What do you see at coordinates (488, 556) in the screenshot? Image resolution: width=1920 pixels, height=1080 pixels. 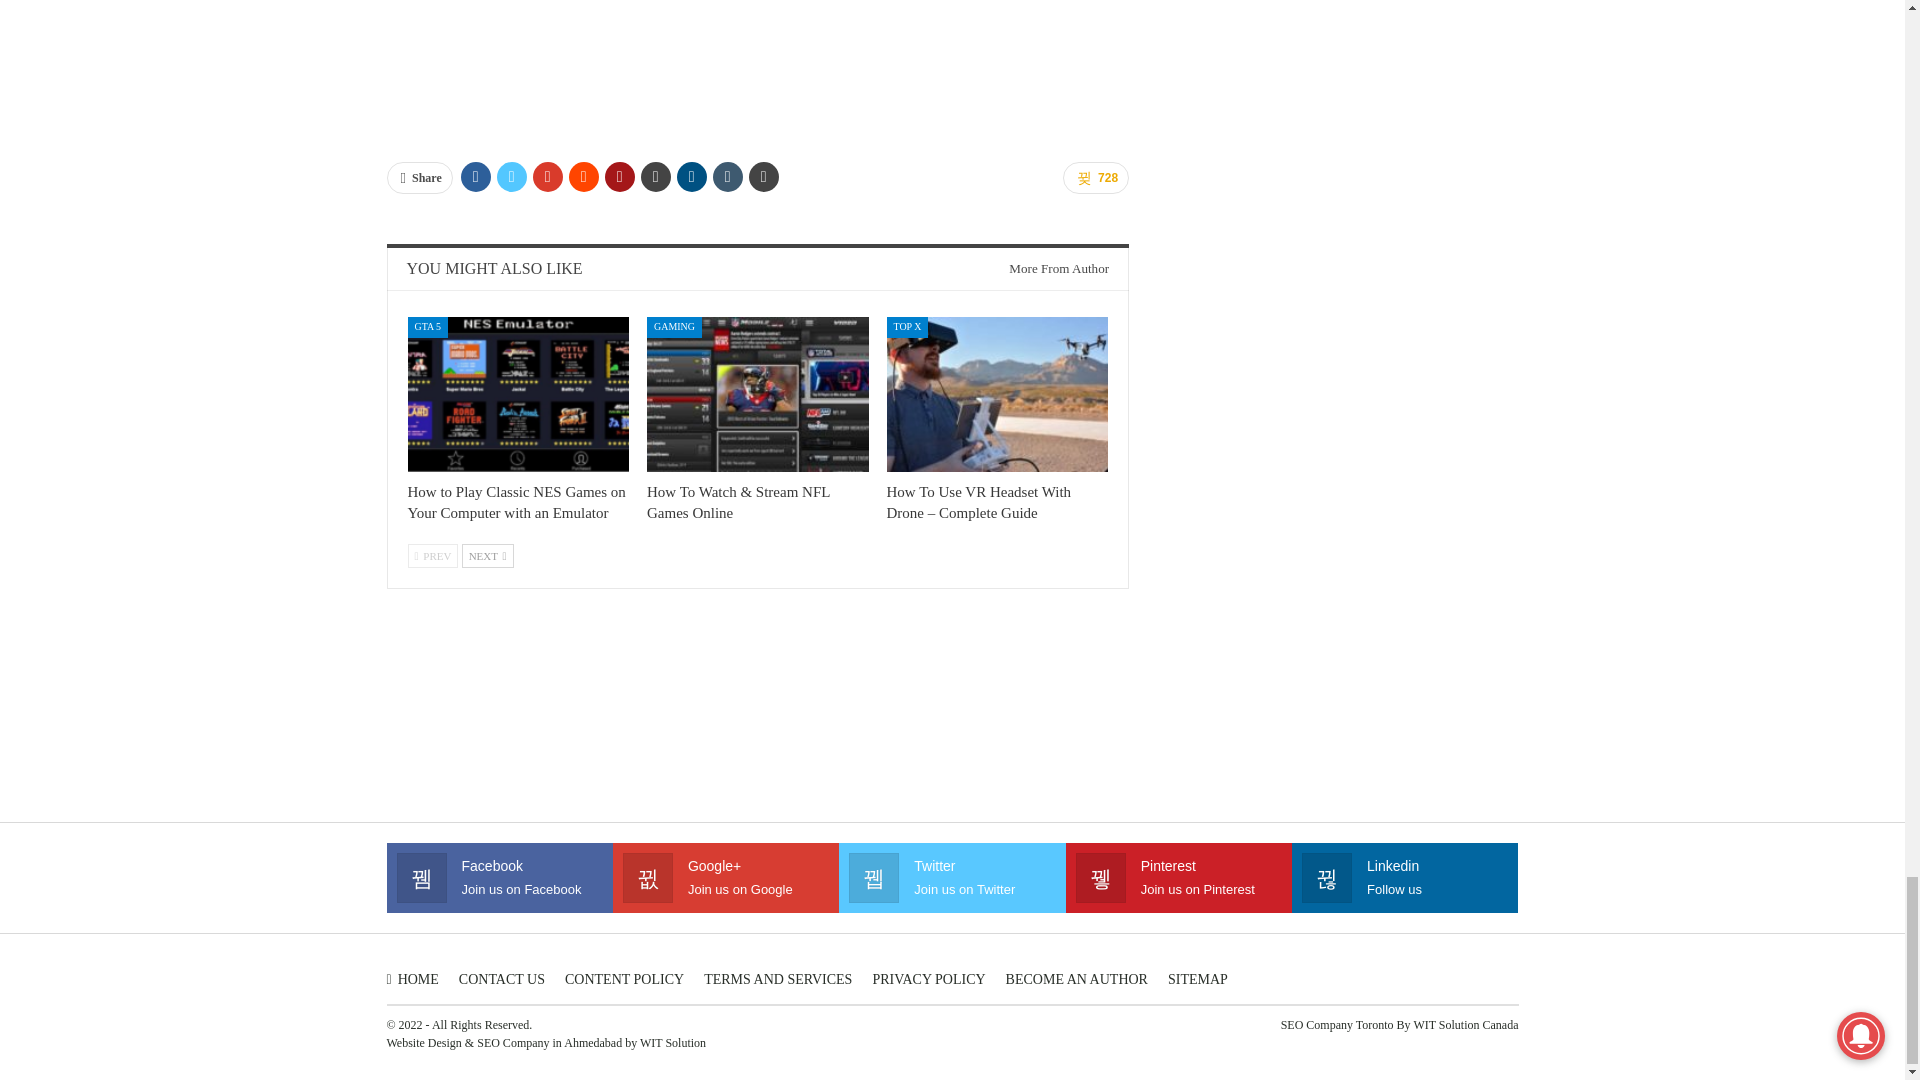 I see `Next` at bounding box center [488, 556].